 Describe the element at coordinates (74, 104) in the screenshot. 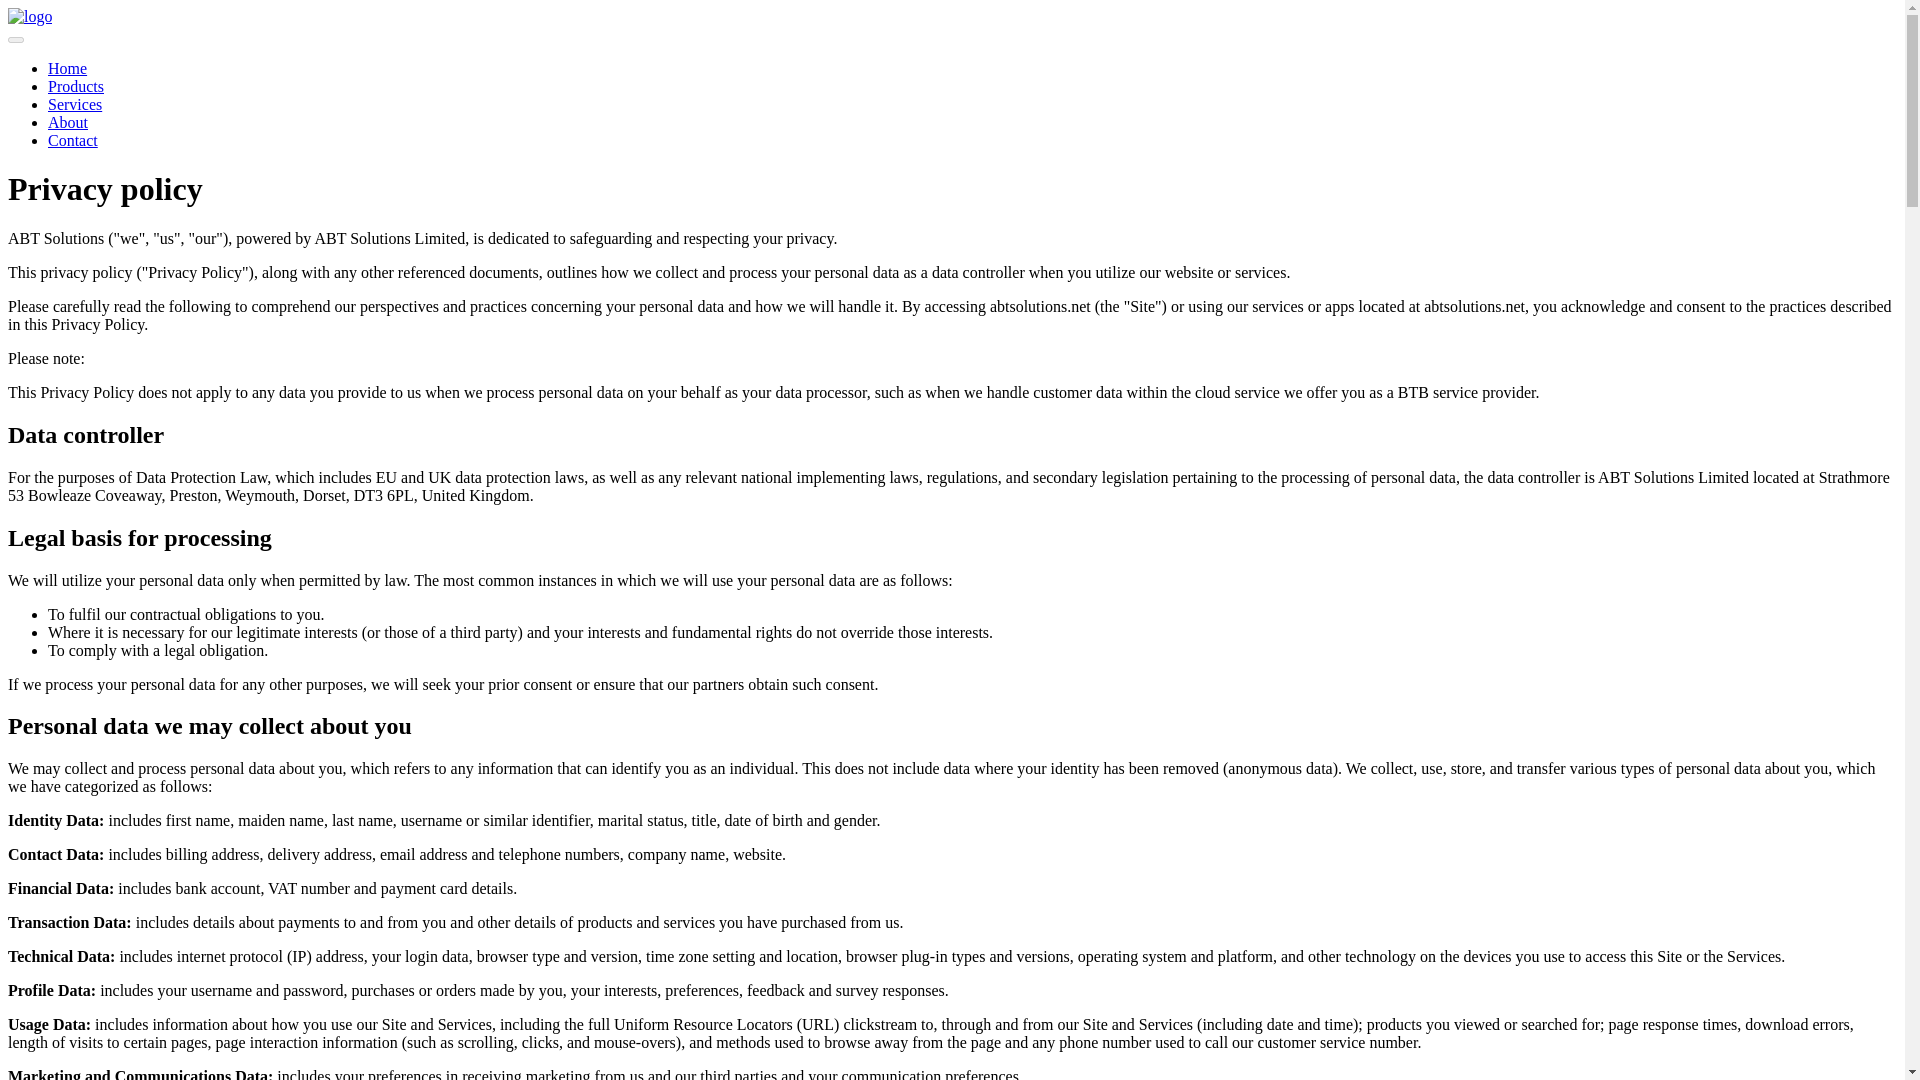

I see `Services` at that location.